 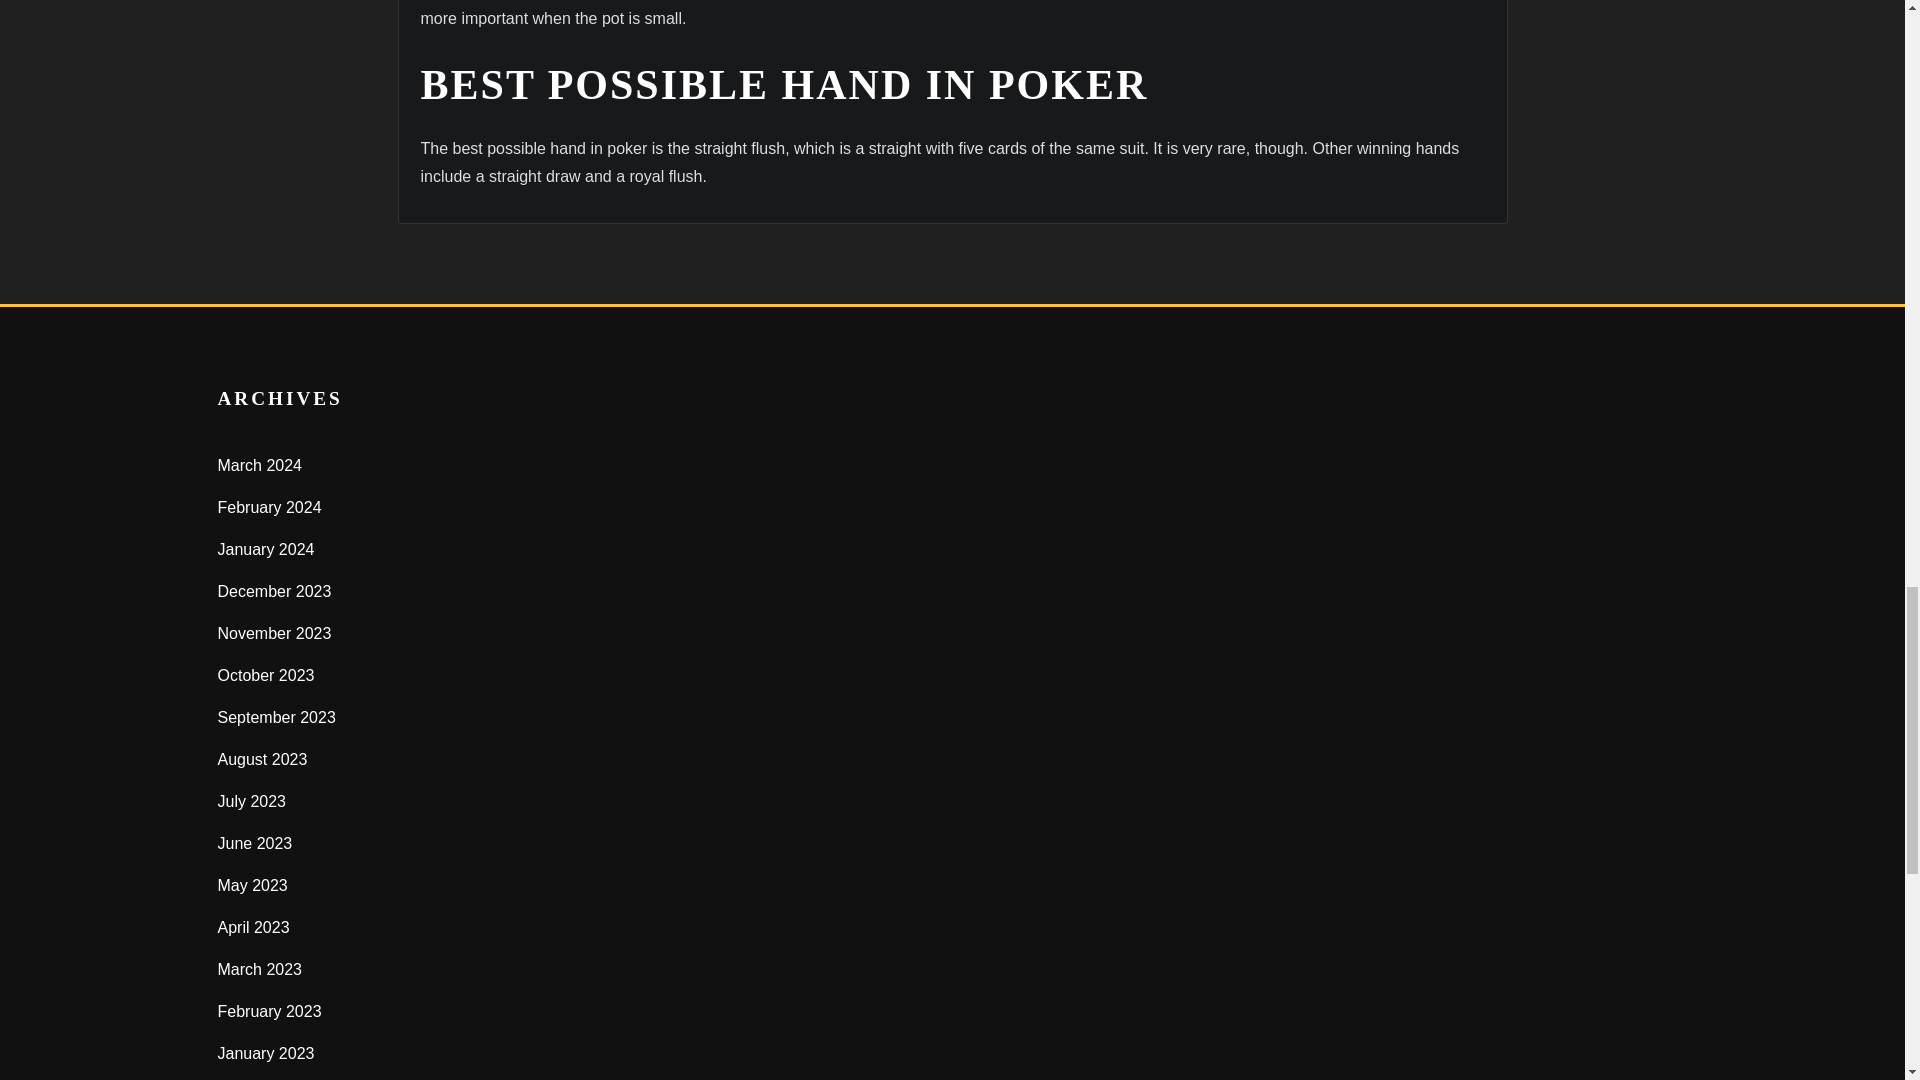 What do you see at coordinates (277, 716) in the screenshot?
I see `September 2023` at bounding box center [277, 716].